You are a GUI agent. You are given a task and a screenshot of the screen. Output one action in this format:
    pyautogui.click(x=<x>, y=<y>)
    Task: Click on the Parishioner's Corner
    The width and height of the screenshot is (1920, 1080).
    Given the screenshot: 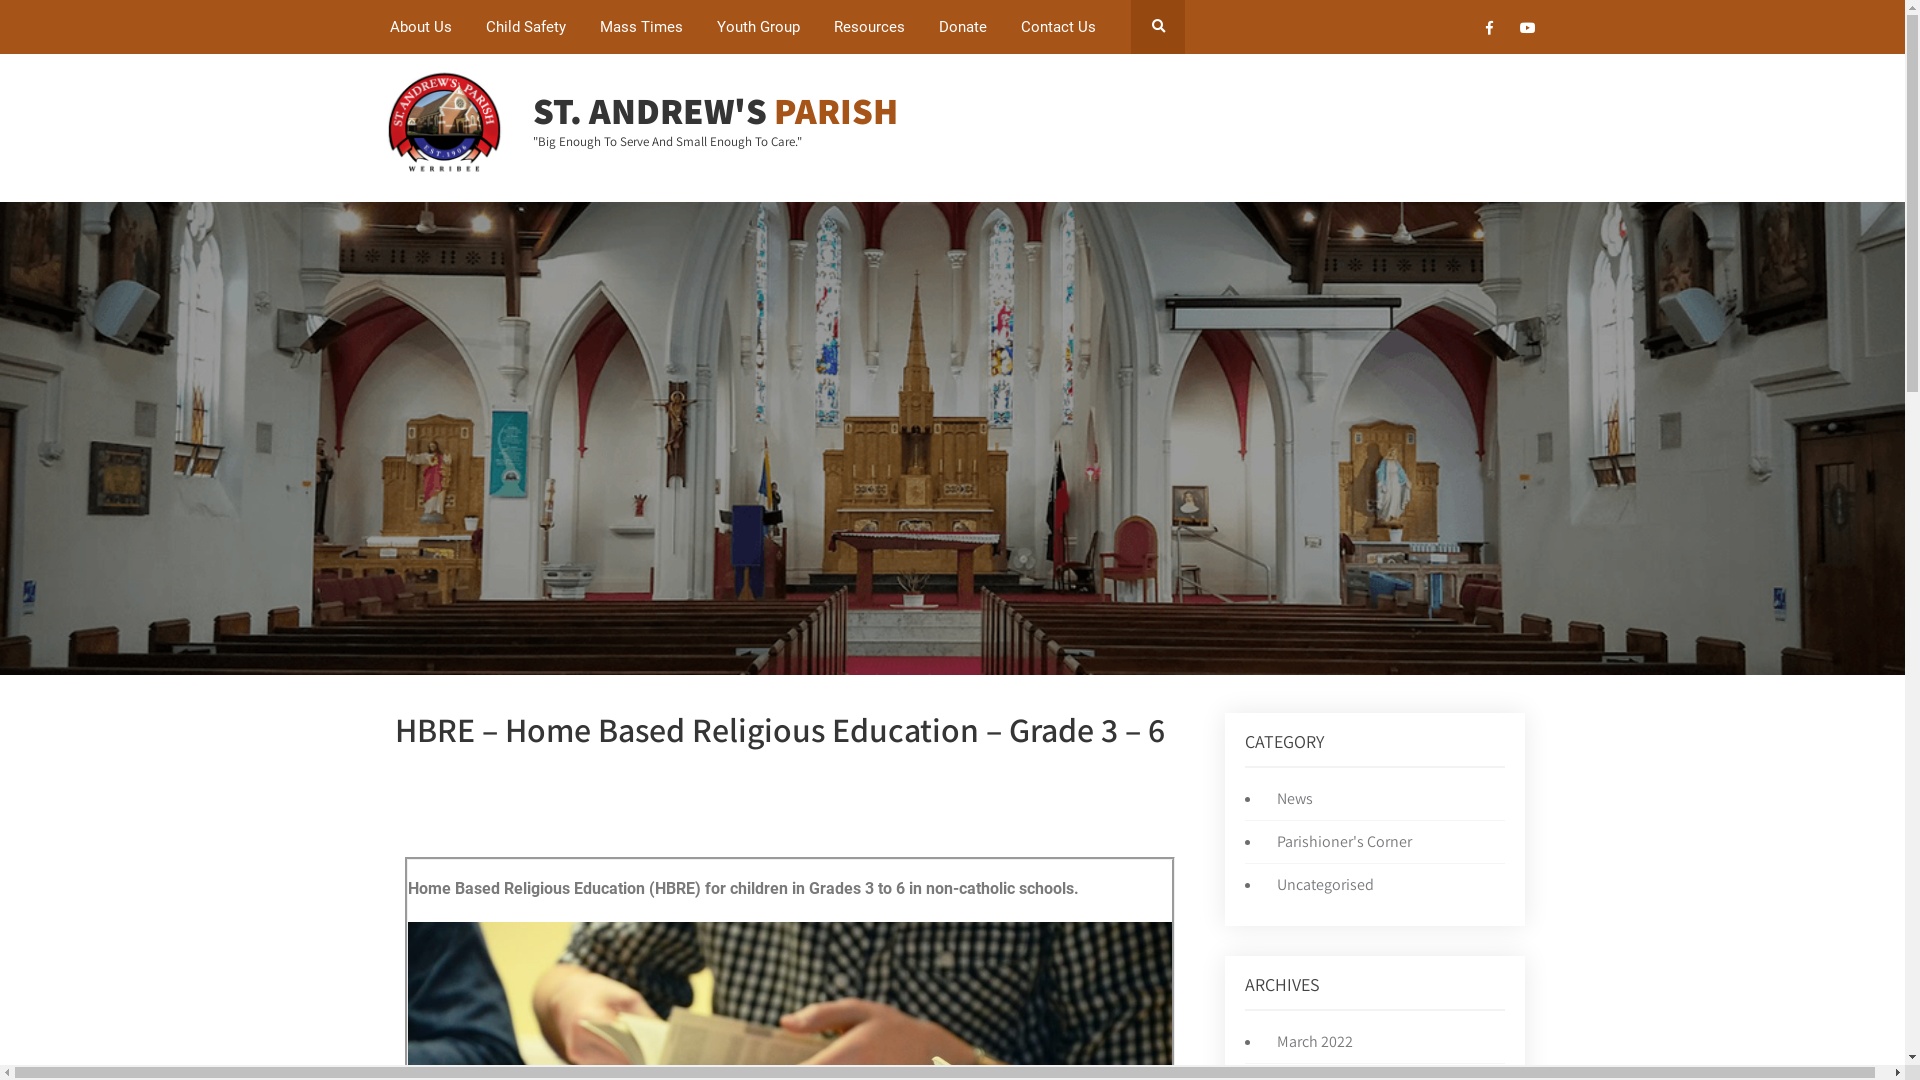 What is the action you would take?
    pyautogui.click(x=1340, y=842)
    